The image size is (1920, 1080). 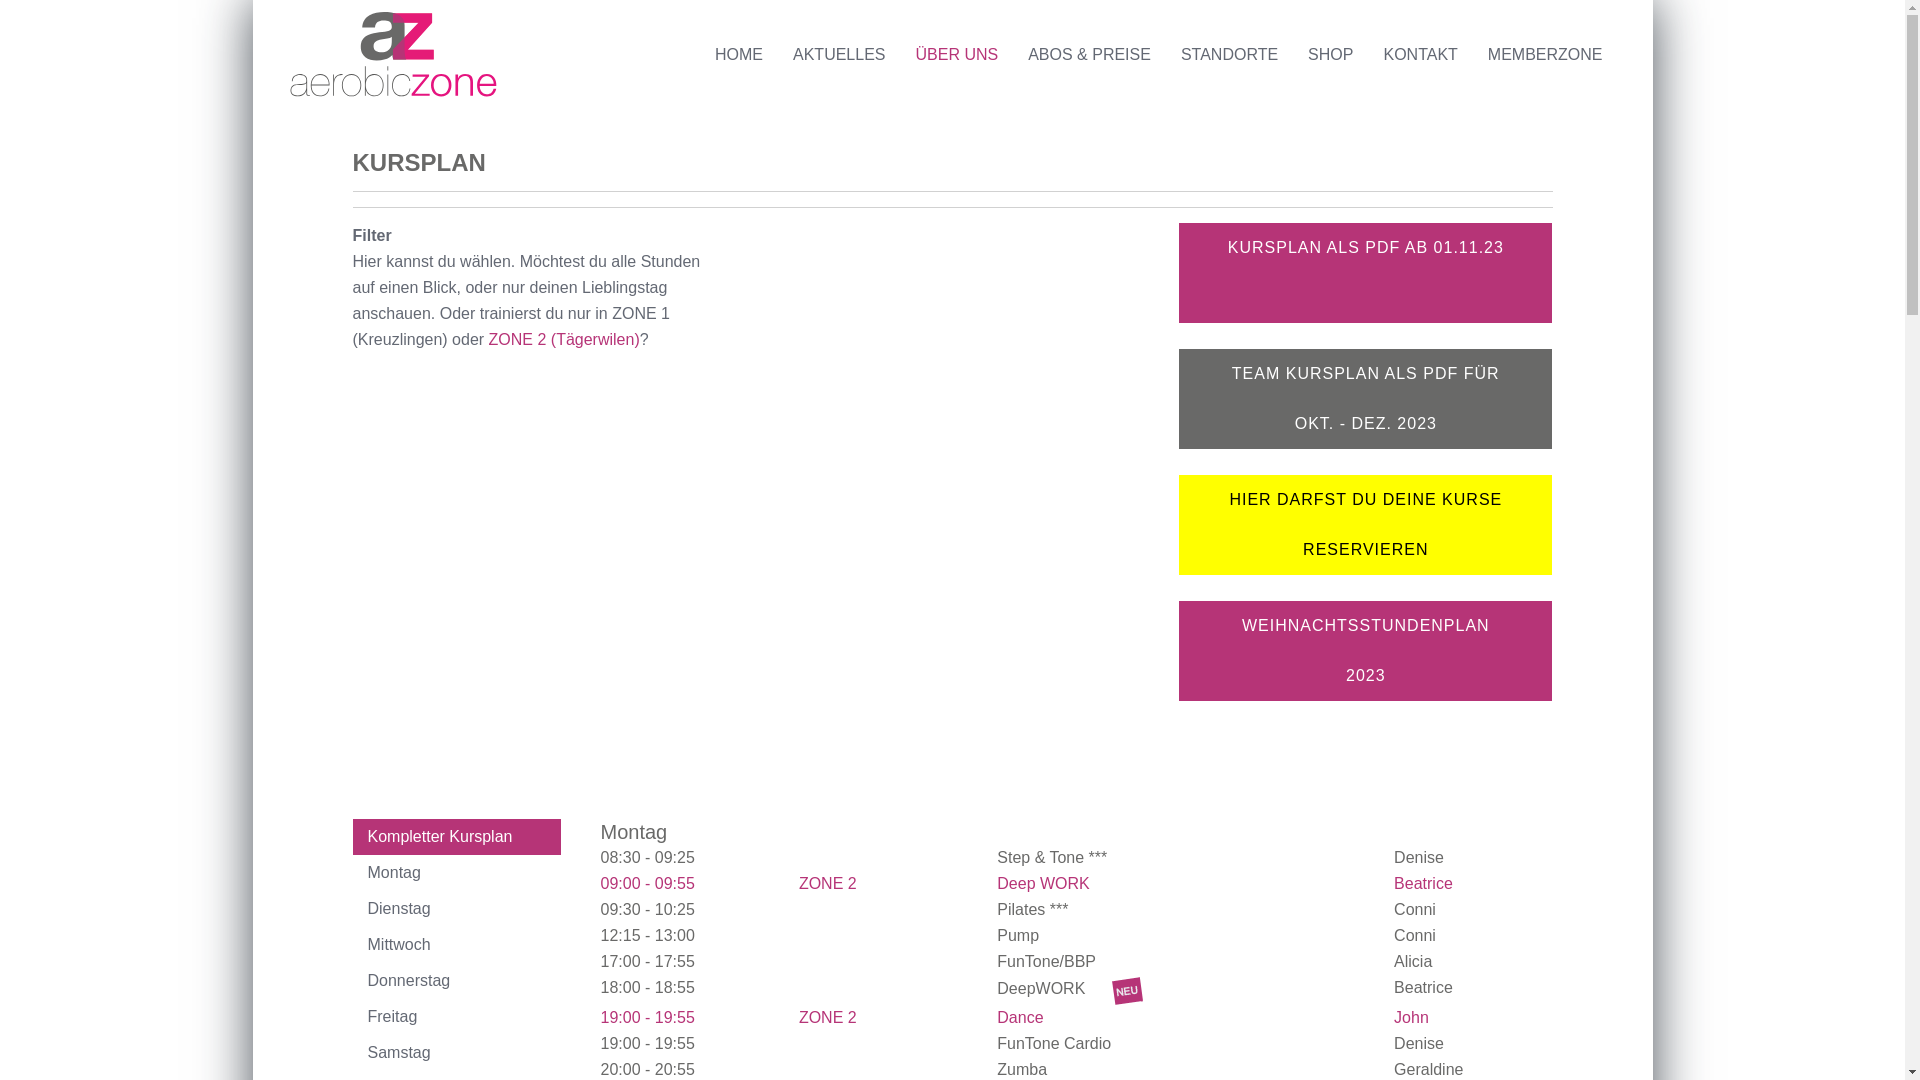 What do you see at coordinates (1366, 525) in the screenshot?
I see `HIER DARFST DU DEINE KURSE RESERVIEREN` at bounding box center [1366, 525].